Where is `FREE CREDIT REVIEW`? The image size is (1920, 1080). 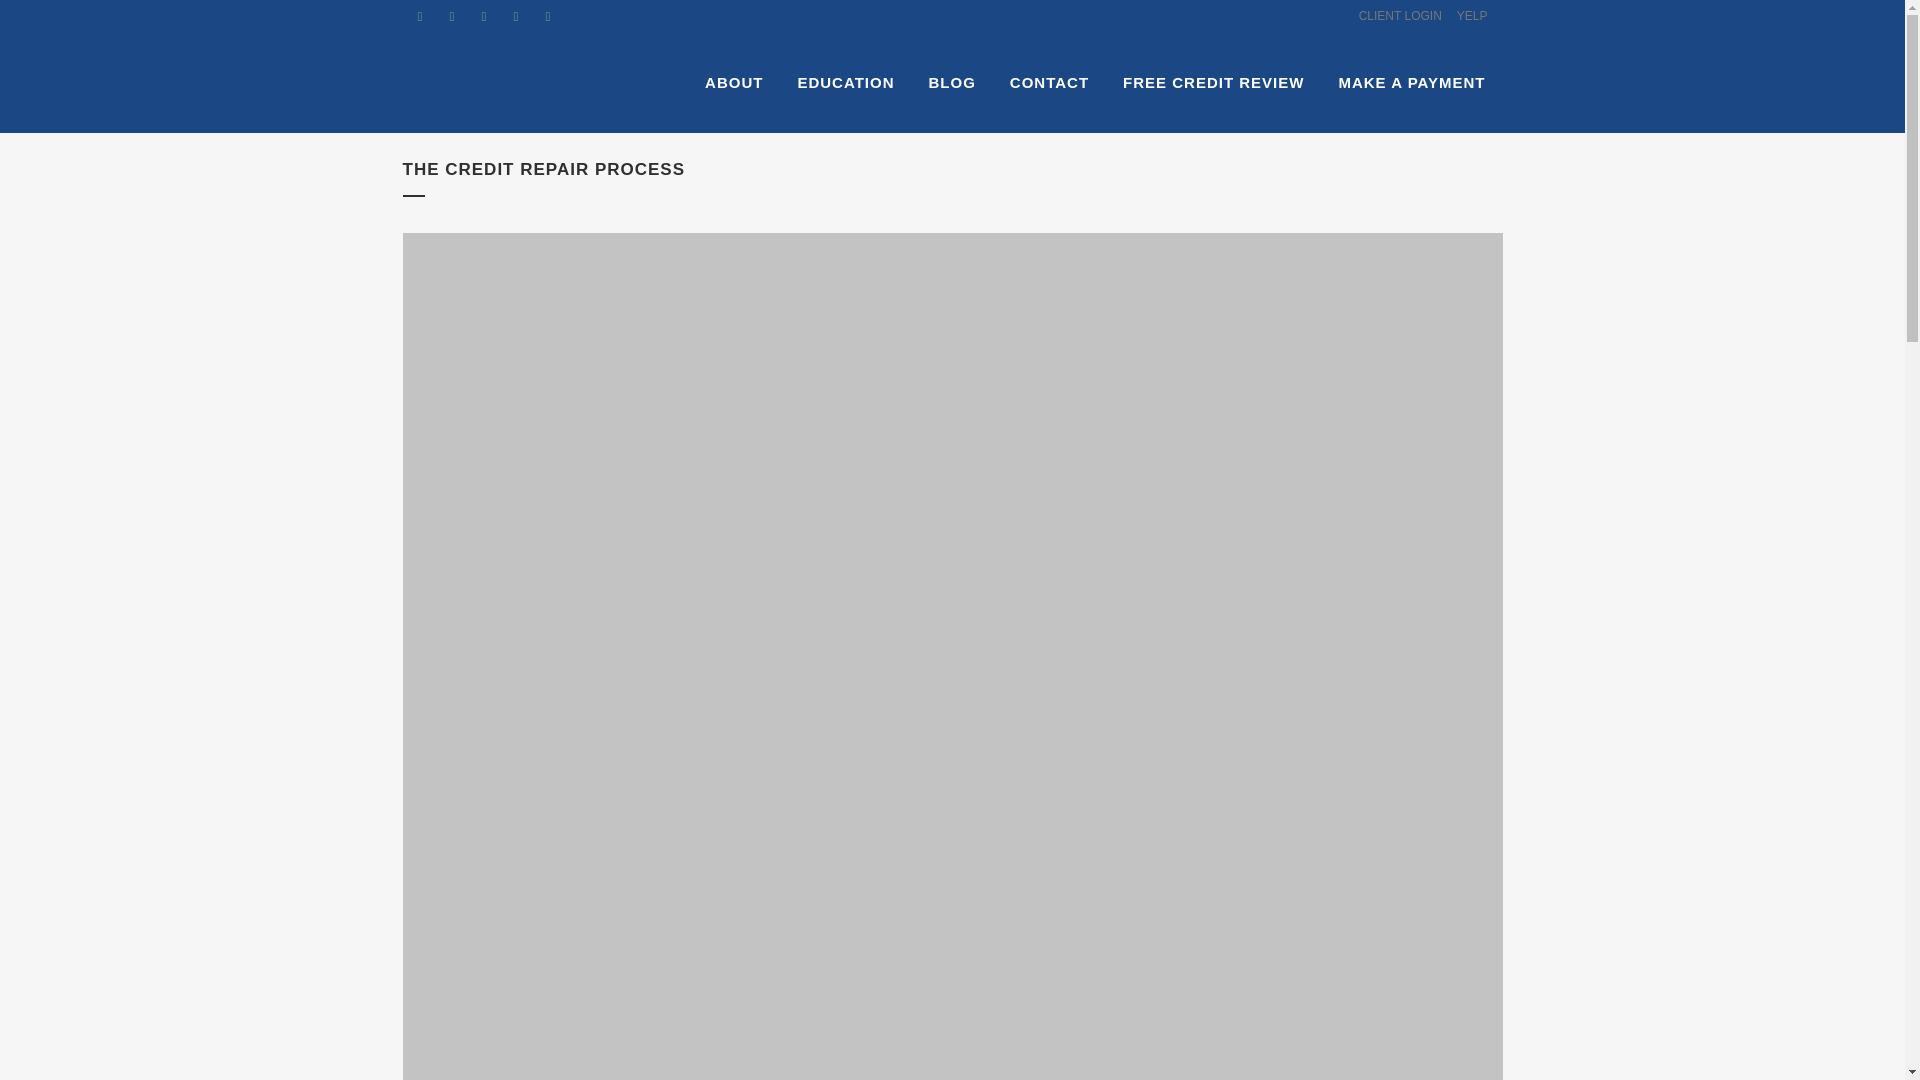 FREE CREDIT REVIEW is located at coordinates (1212, 82).